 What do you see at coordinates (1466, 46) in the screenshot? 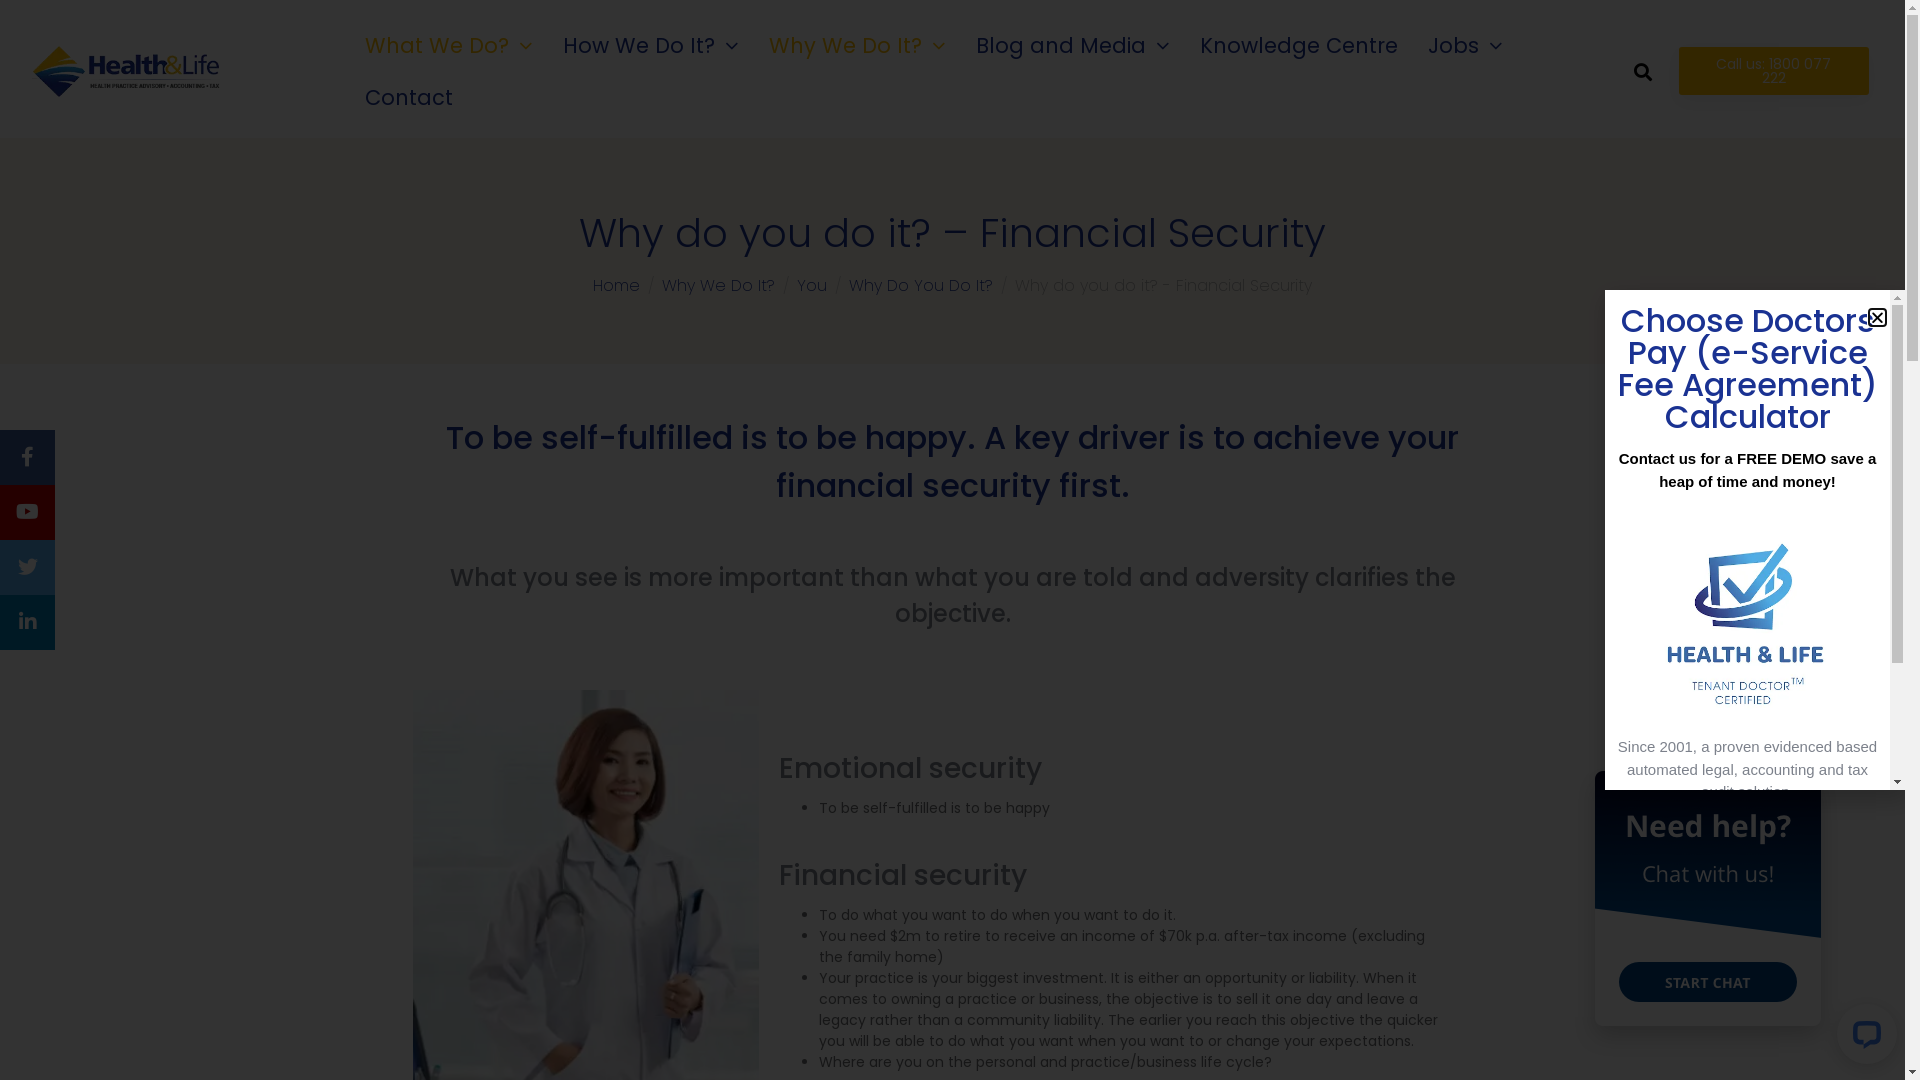
I see `Jobs` at bounding box center [1466, 46].